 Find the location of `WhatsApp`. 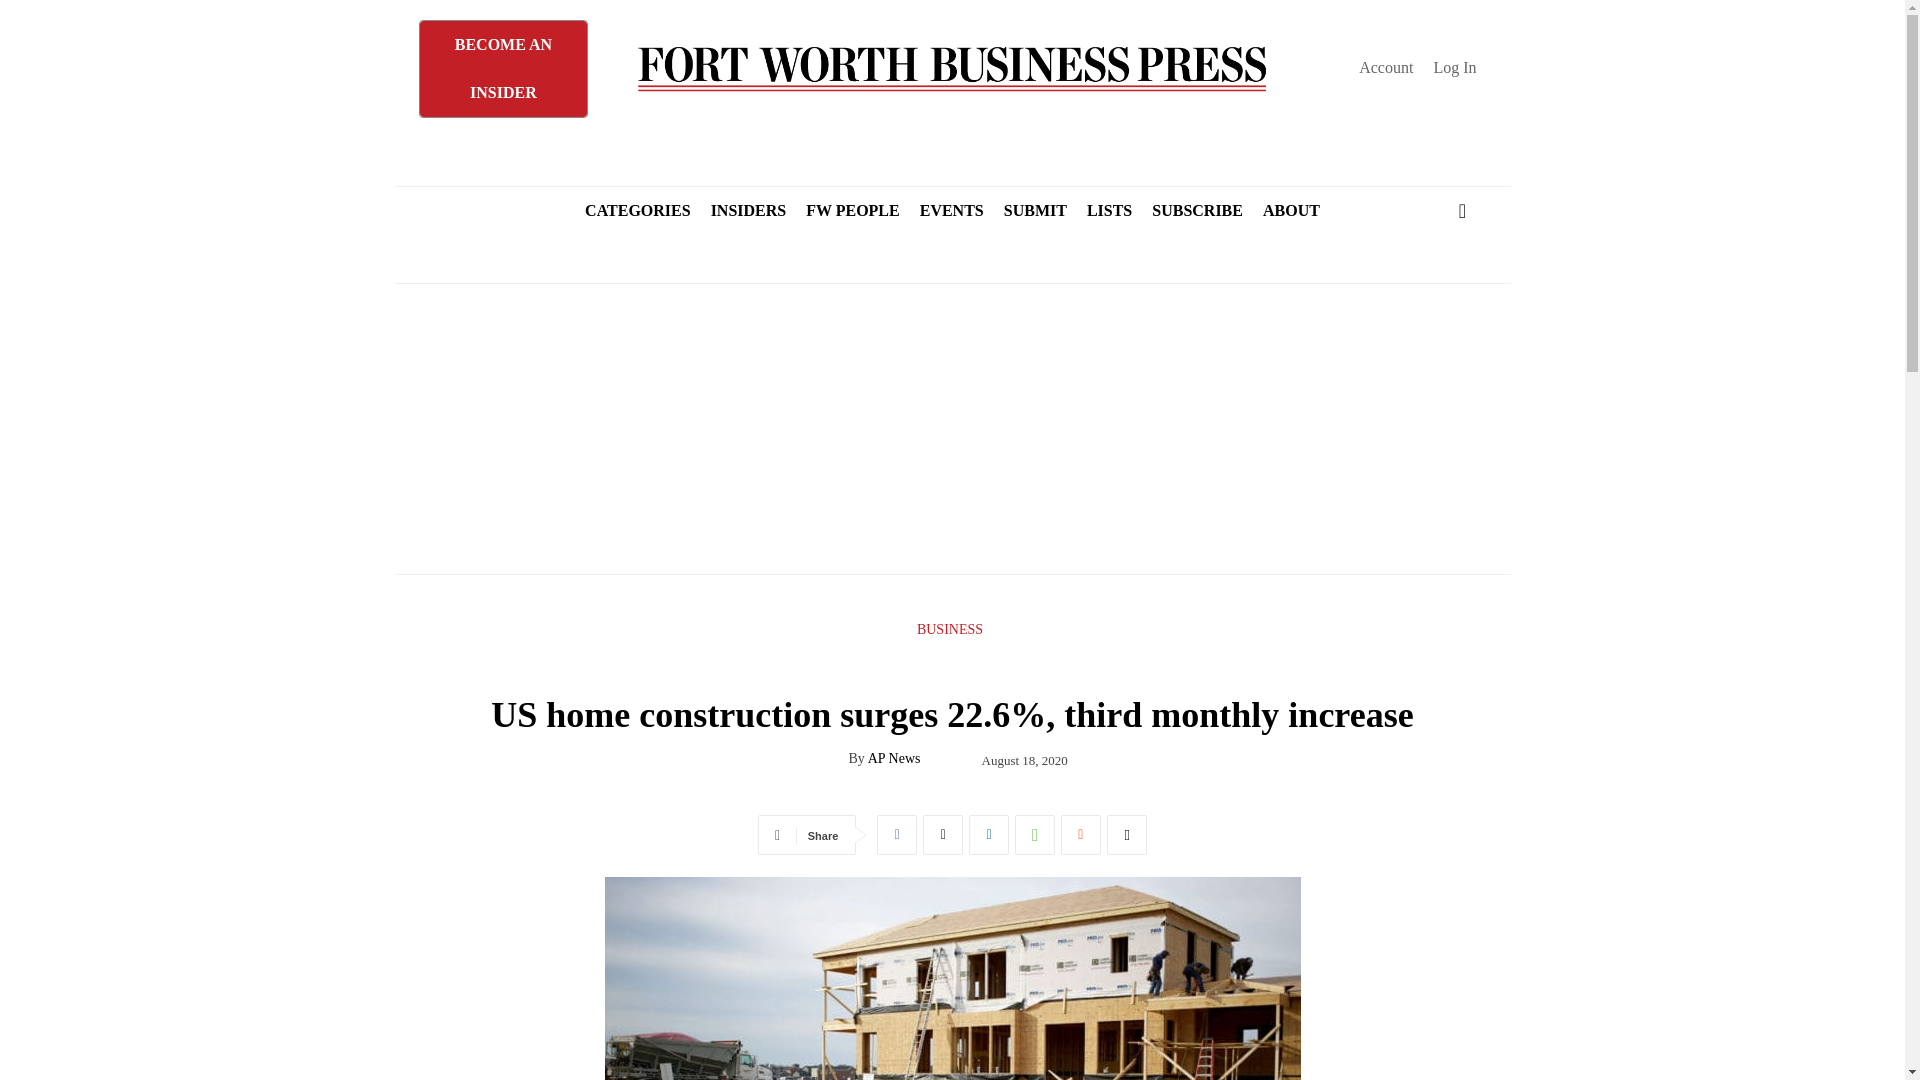

WhatsApp is located at coordinates (1034, 835).